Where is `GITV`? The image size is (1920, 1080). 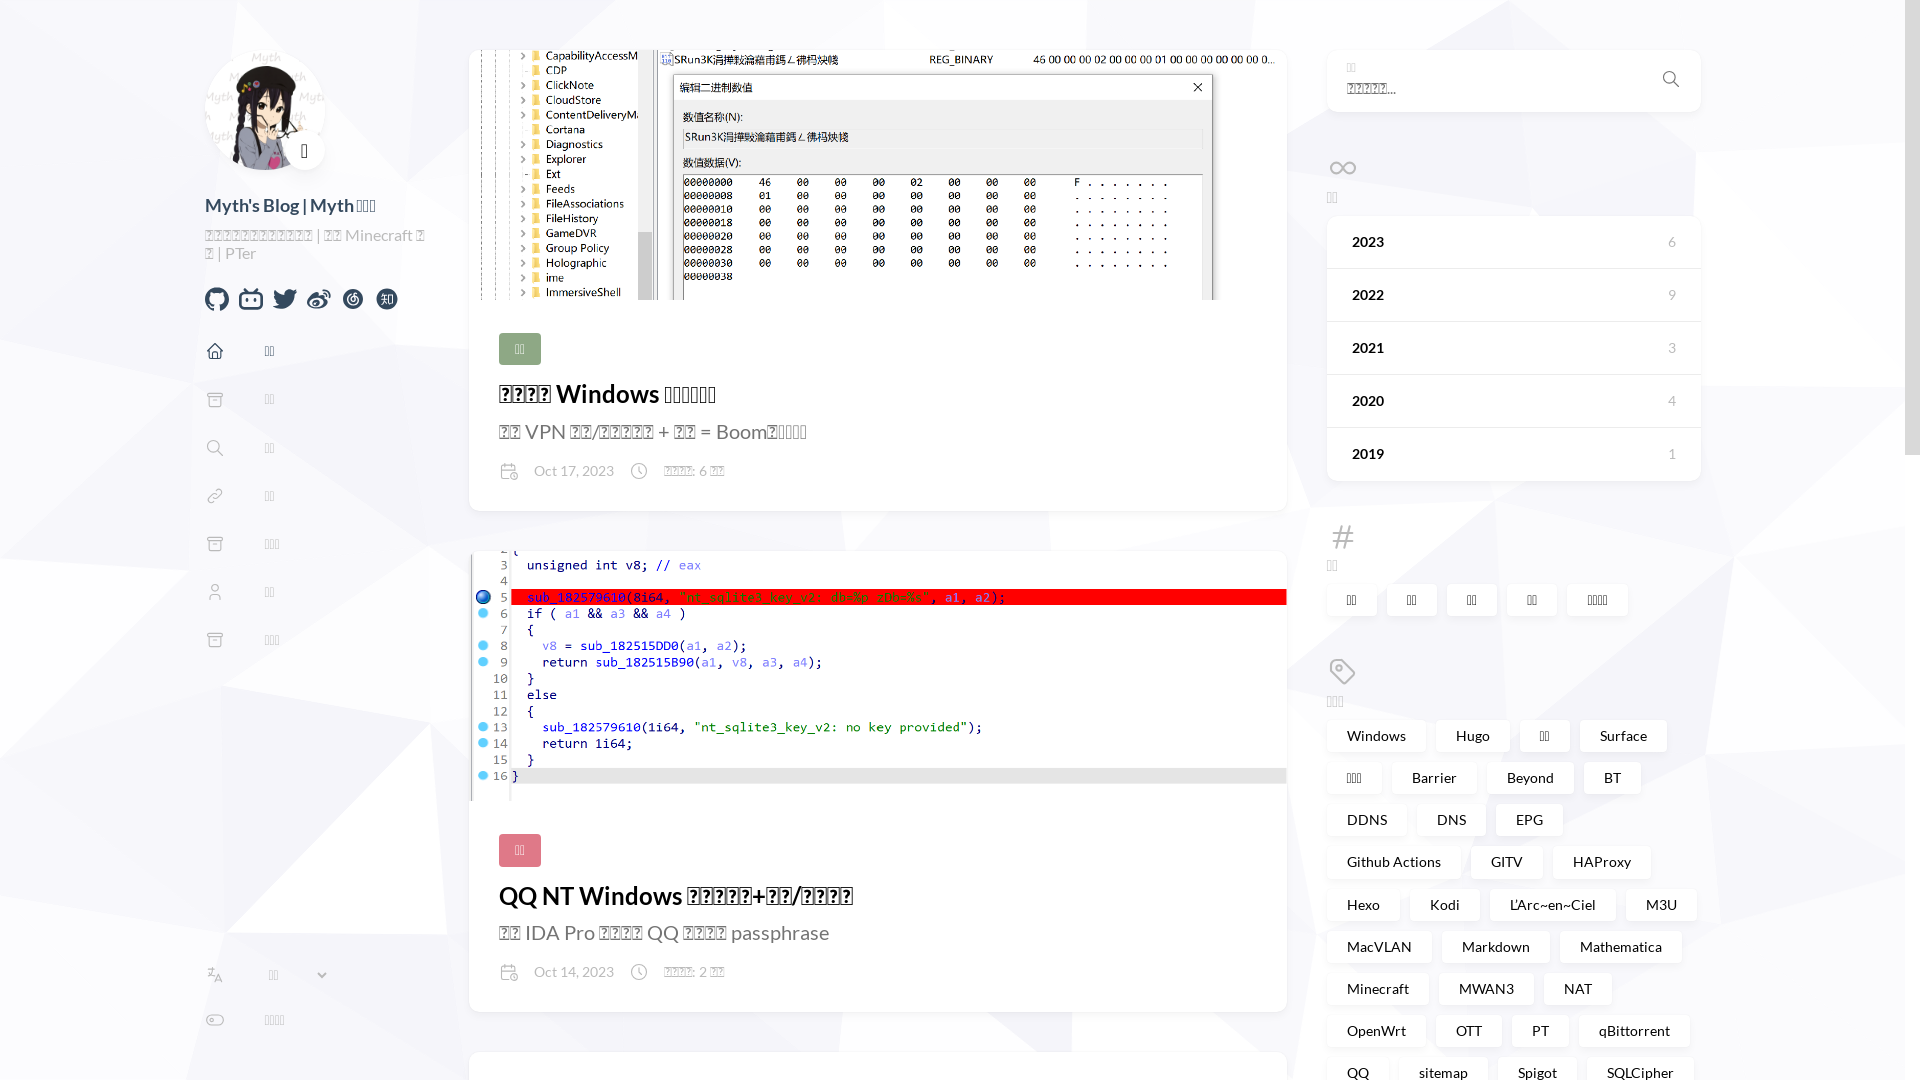 GITV is located at coordinates (1506, 862).